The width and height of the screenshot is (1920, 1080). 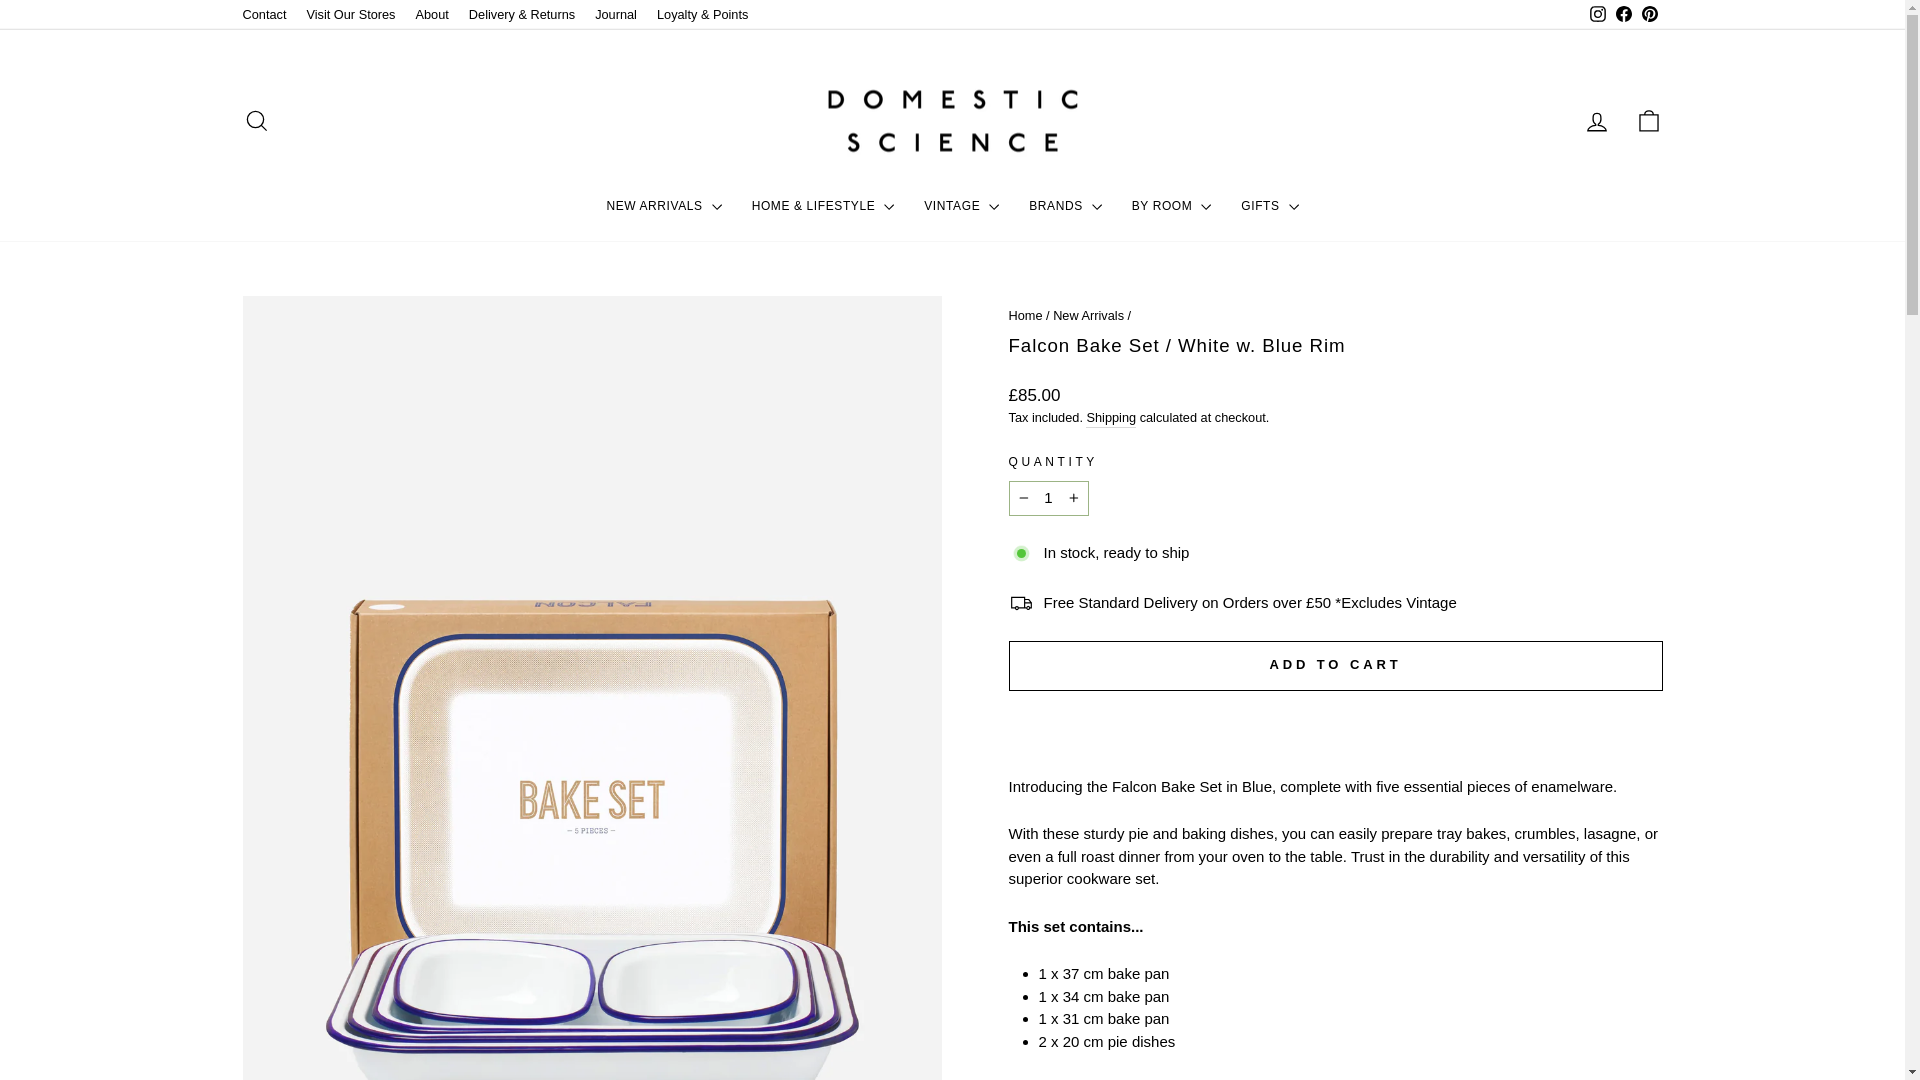 What do you see at coordinates (1597, 14) in the screenshot?
I see `instagram` at bounding box center [1597, 14].